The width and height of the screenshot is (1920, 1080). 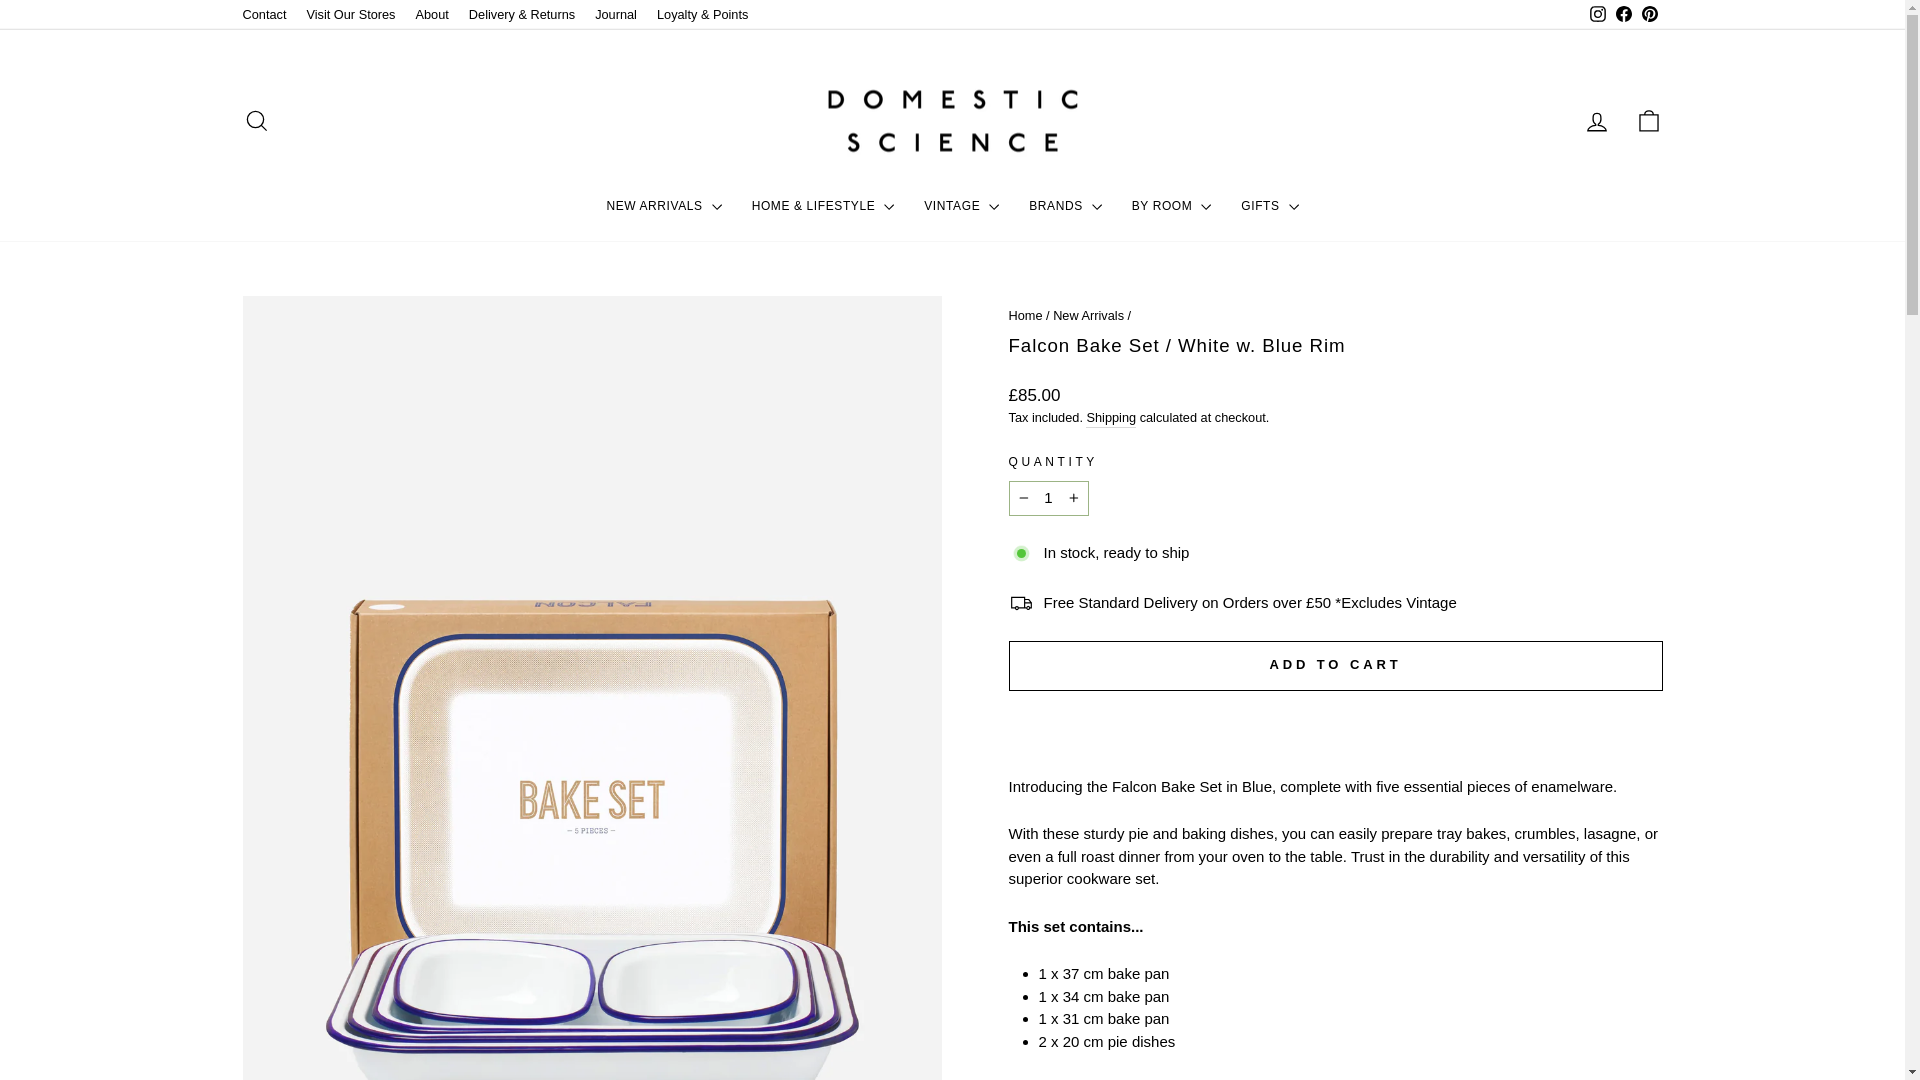 What do you see at coordinates (1597, 14) in the screenshot?
I see `instagram` at bounding box center [1597, 14].